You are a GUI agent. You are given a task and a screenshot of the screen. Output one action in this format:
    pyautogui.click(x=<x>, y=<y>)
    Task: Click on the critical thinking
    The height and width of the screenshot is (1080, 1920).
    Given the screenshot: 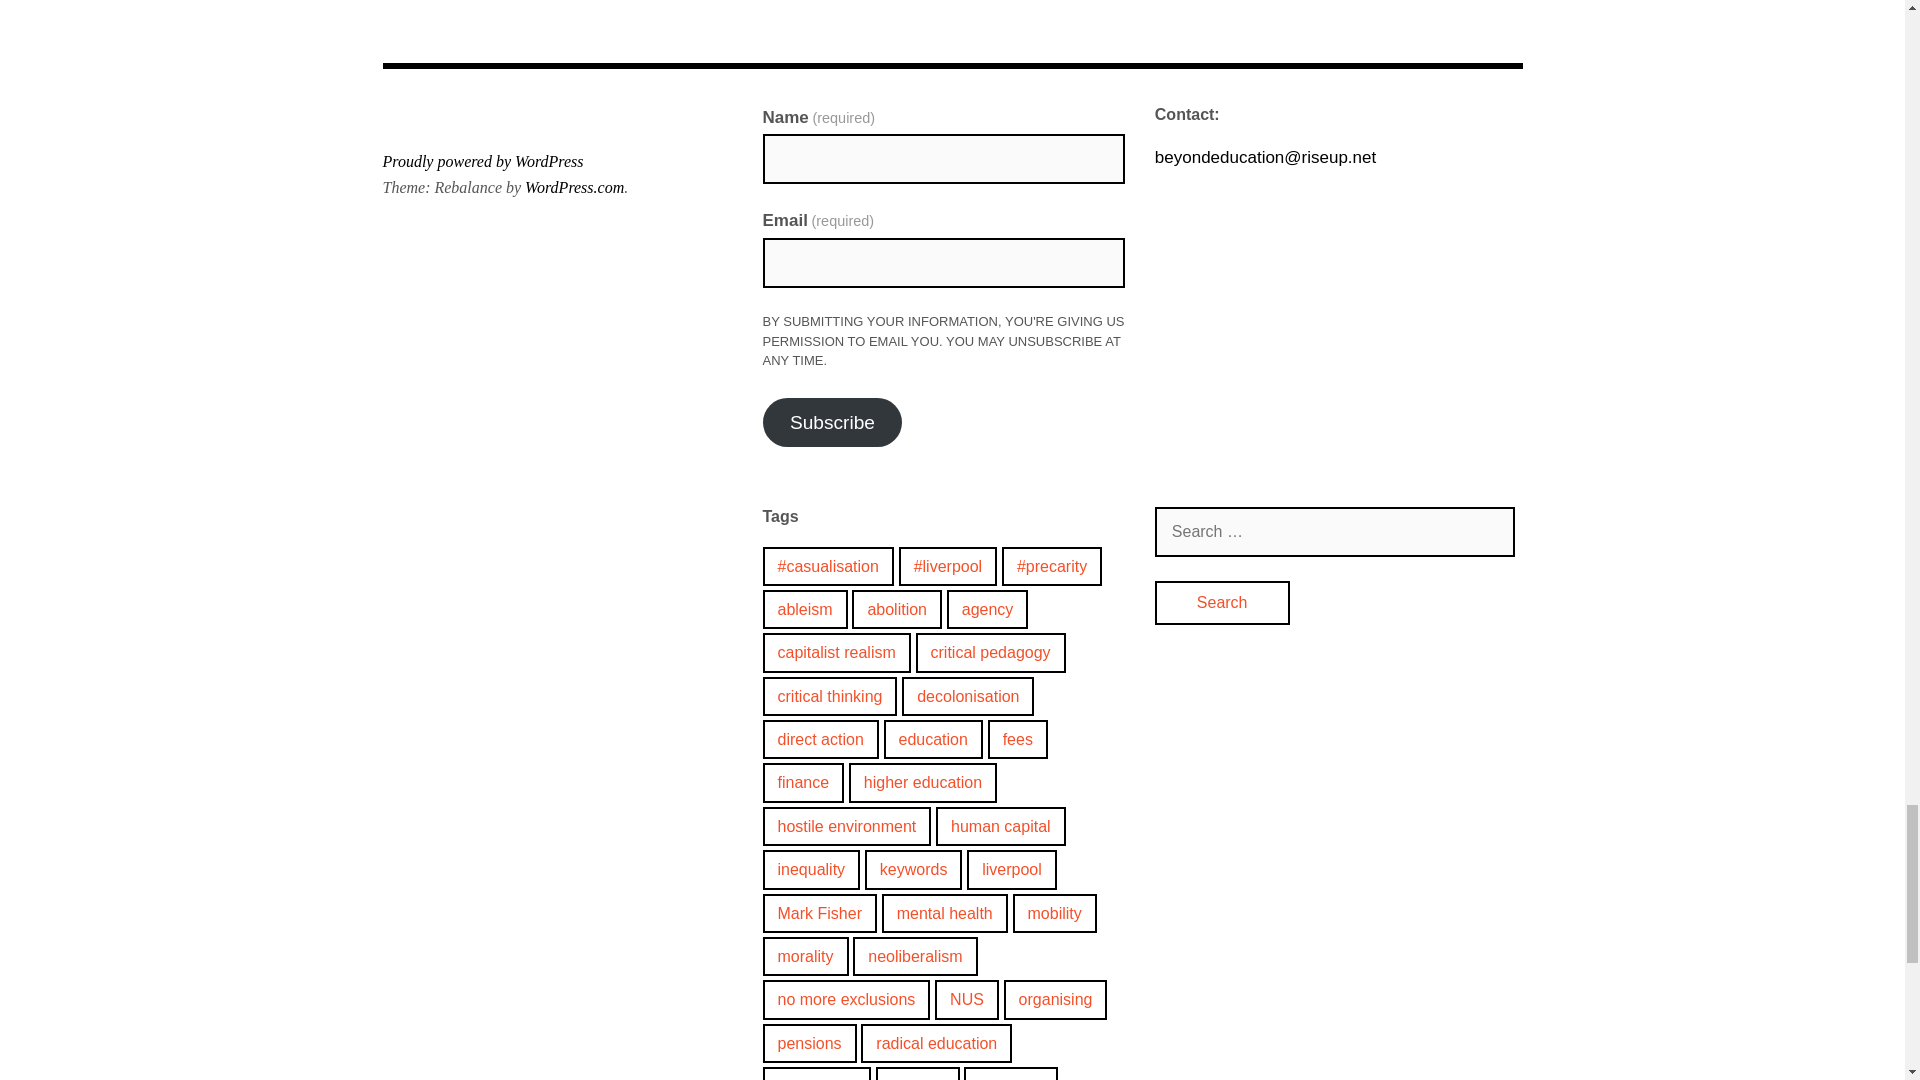 What is the action you would take?
    pyautogui.click(x=830, y=696)
    